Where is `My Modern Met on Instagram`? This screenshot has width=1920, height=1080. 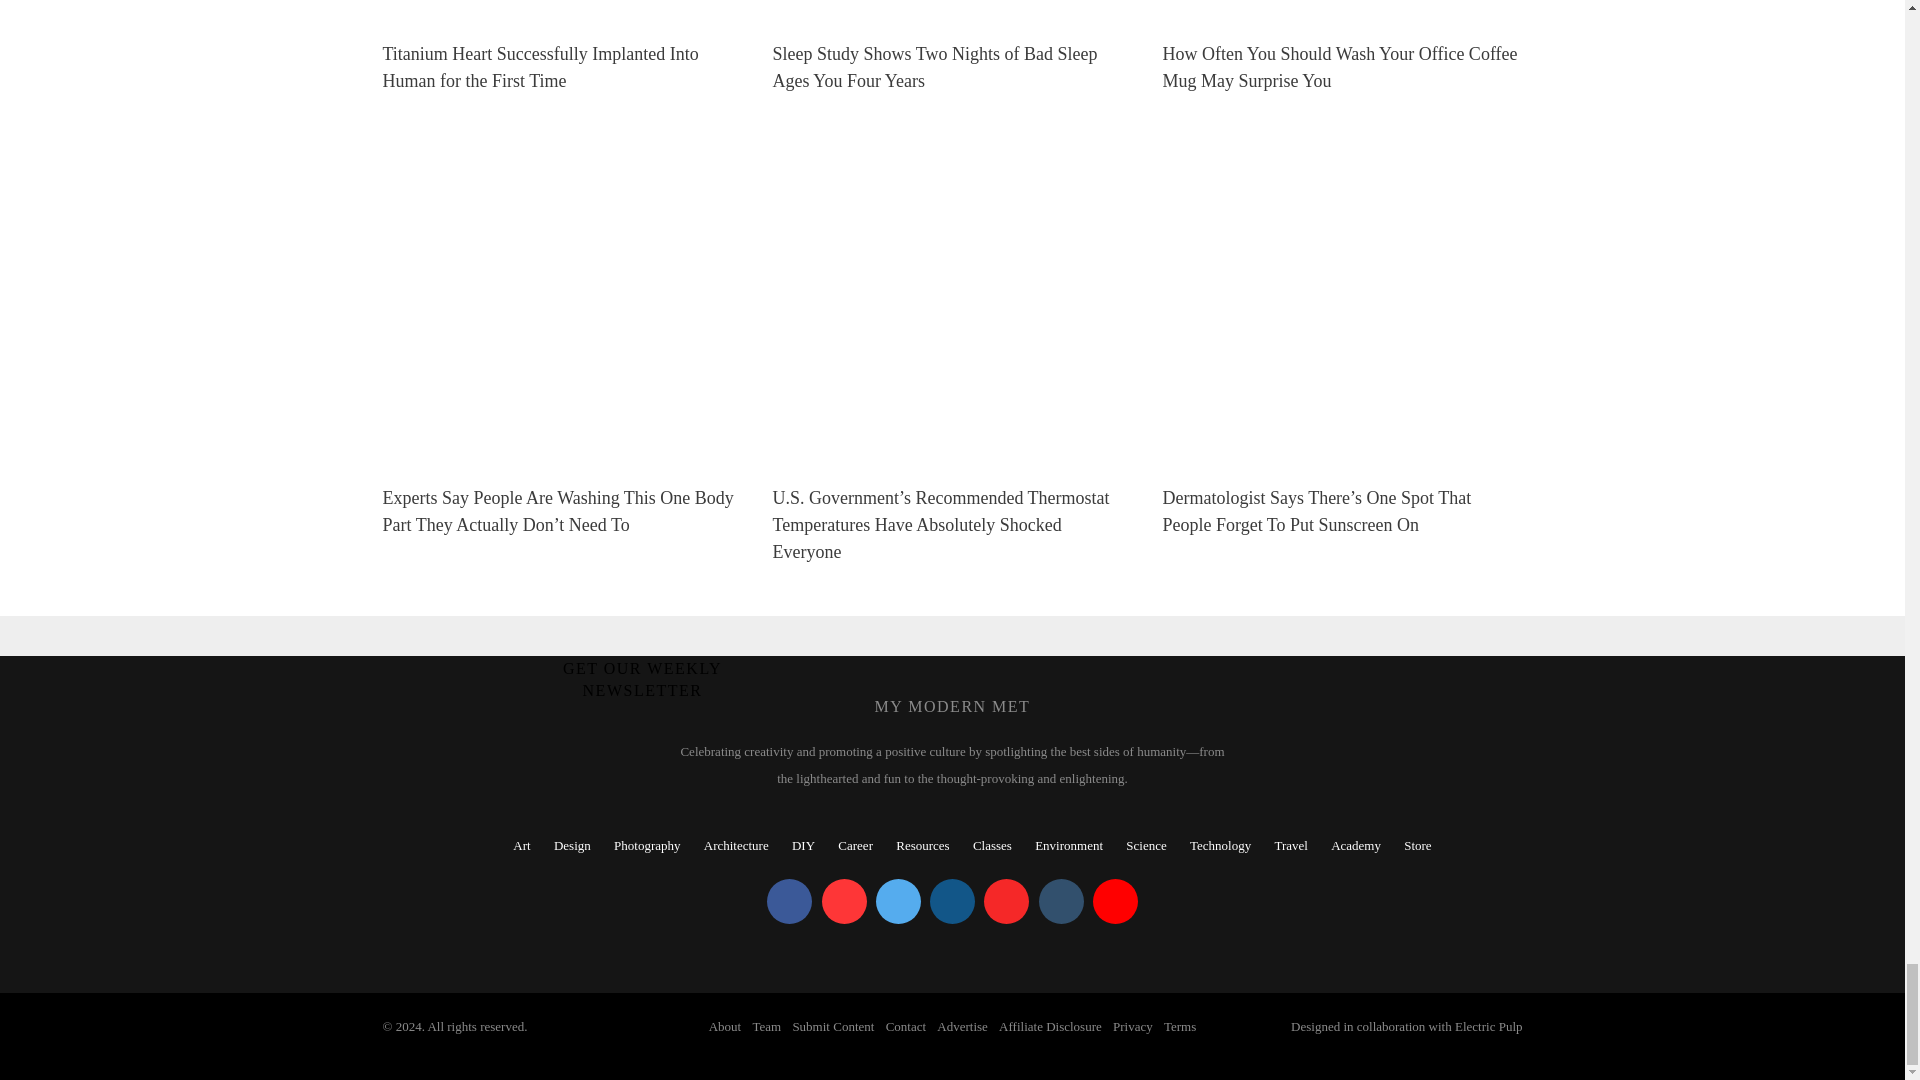 My Modern Met on Instagram is located at coordinates (952, 902).